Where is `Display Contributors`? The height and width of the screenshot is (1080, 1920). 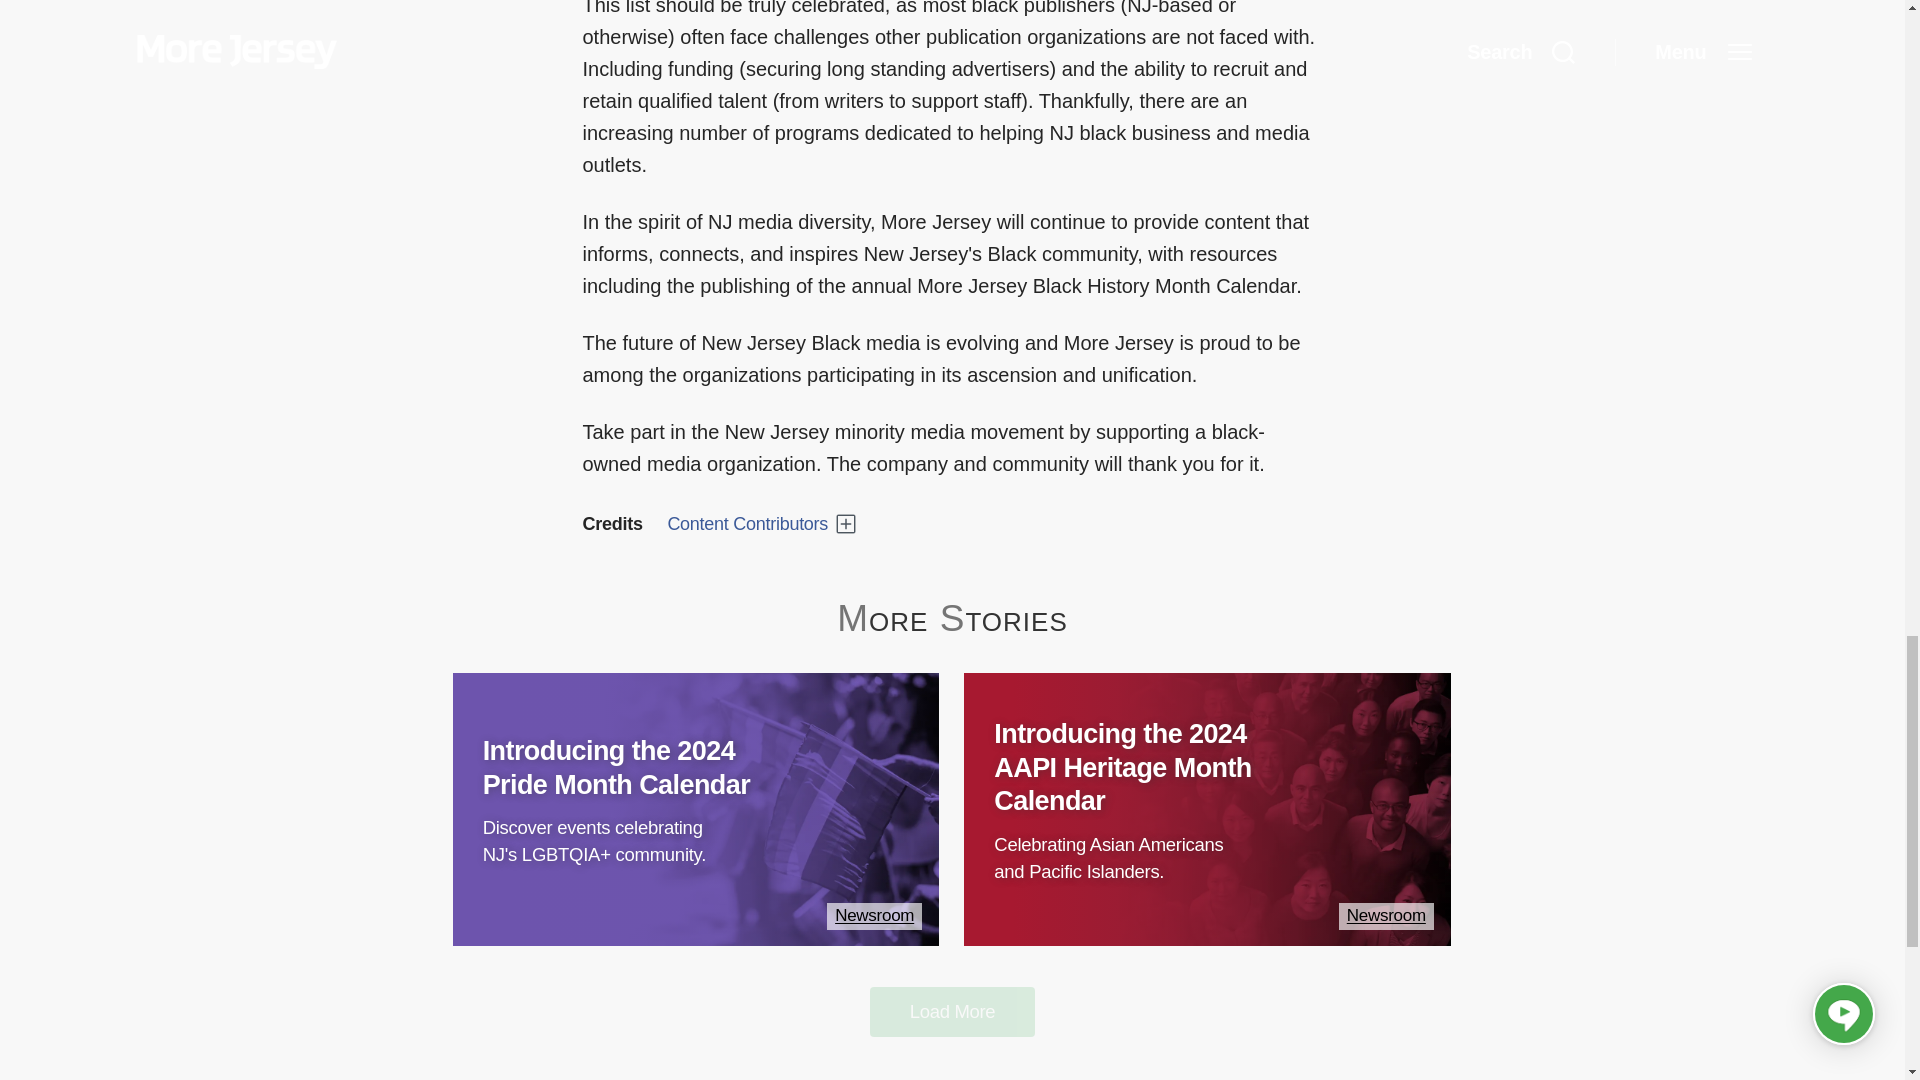 Display Contributors is located at coordinates (761, 524).